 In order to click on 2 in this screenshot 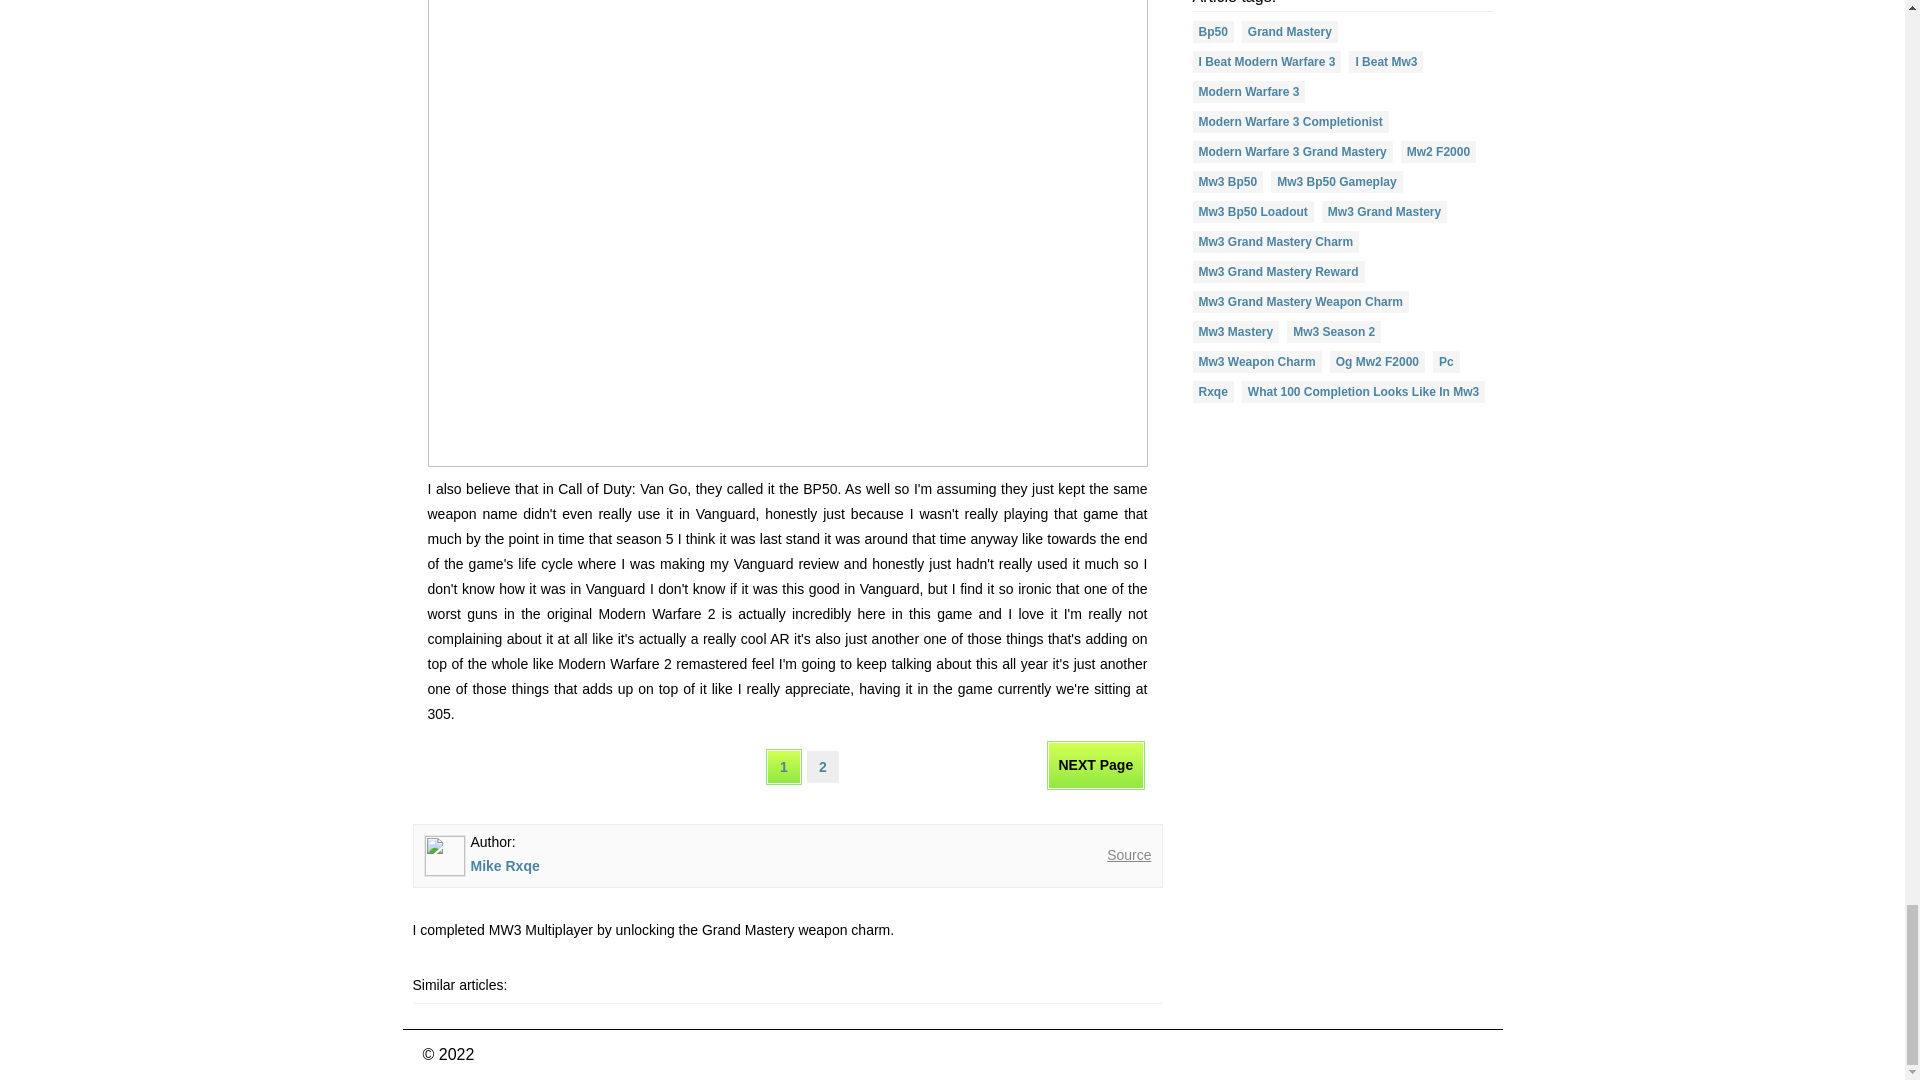, I will do `click(822, 766)`.